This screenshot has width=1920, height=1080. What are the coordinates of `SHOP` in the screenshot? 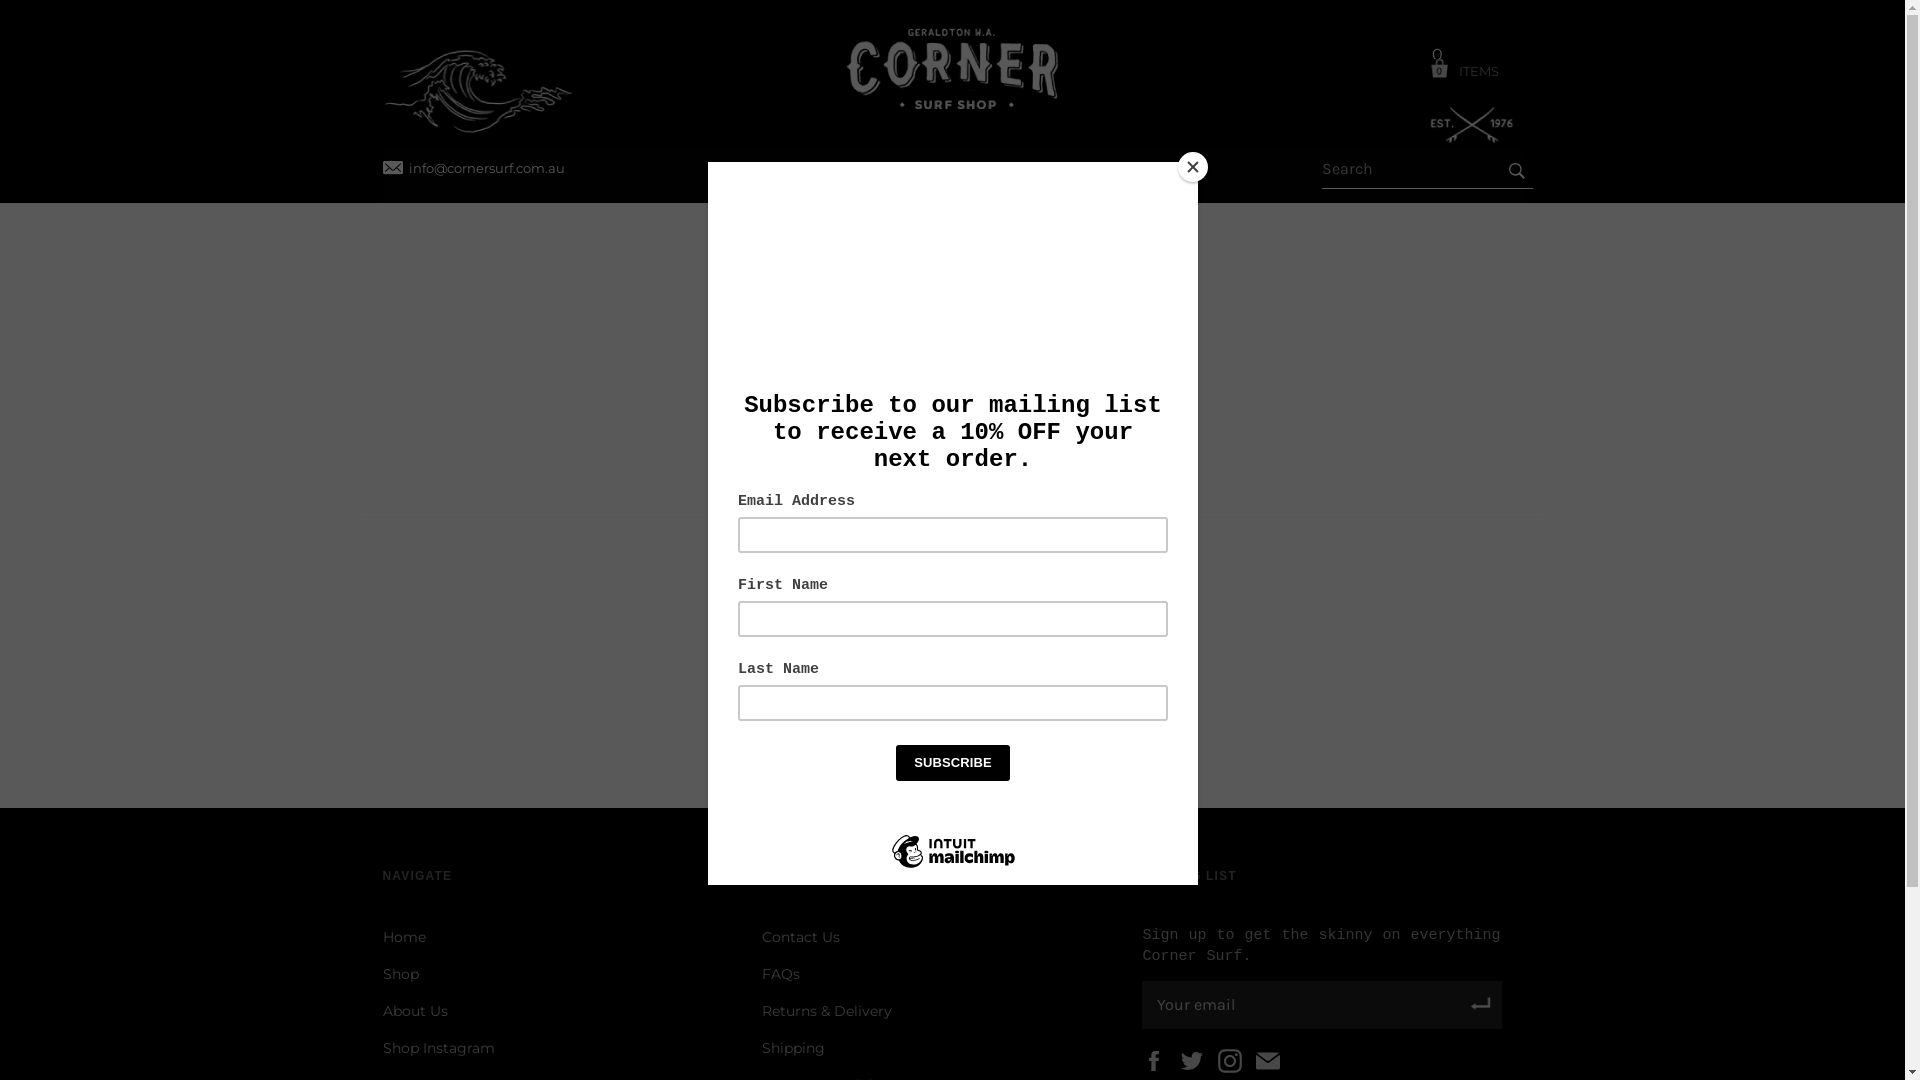 It's located at (890, 176).